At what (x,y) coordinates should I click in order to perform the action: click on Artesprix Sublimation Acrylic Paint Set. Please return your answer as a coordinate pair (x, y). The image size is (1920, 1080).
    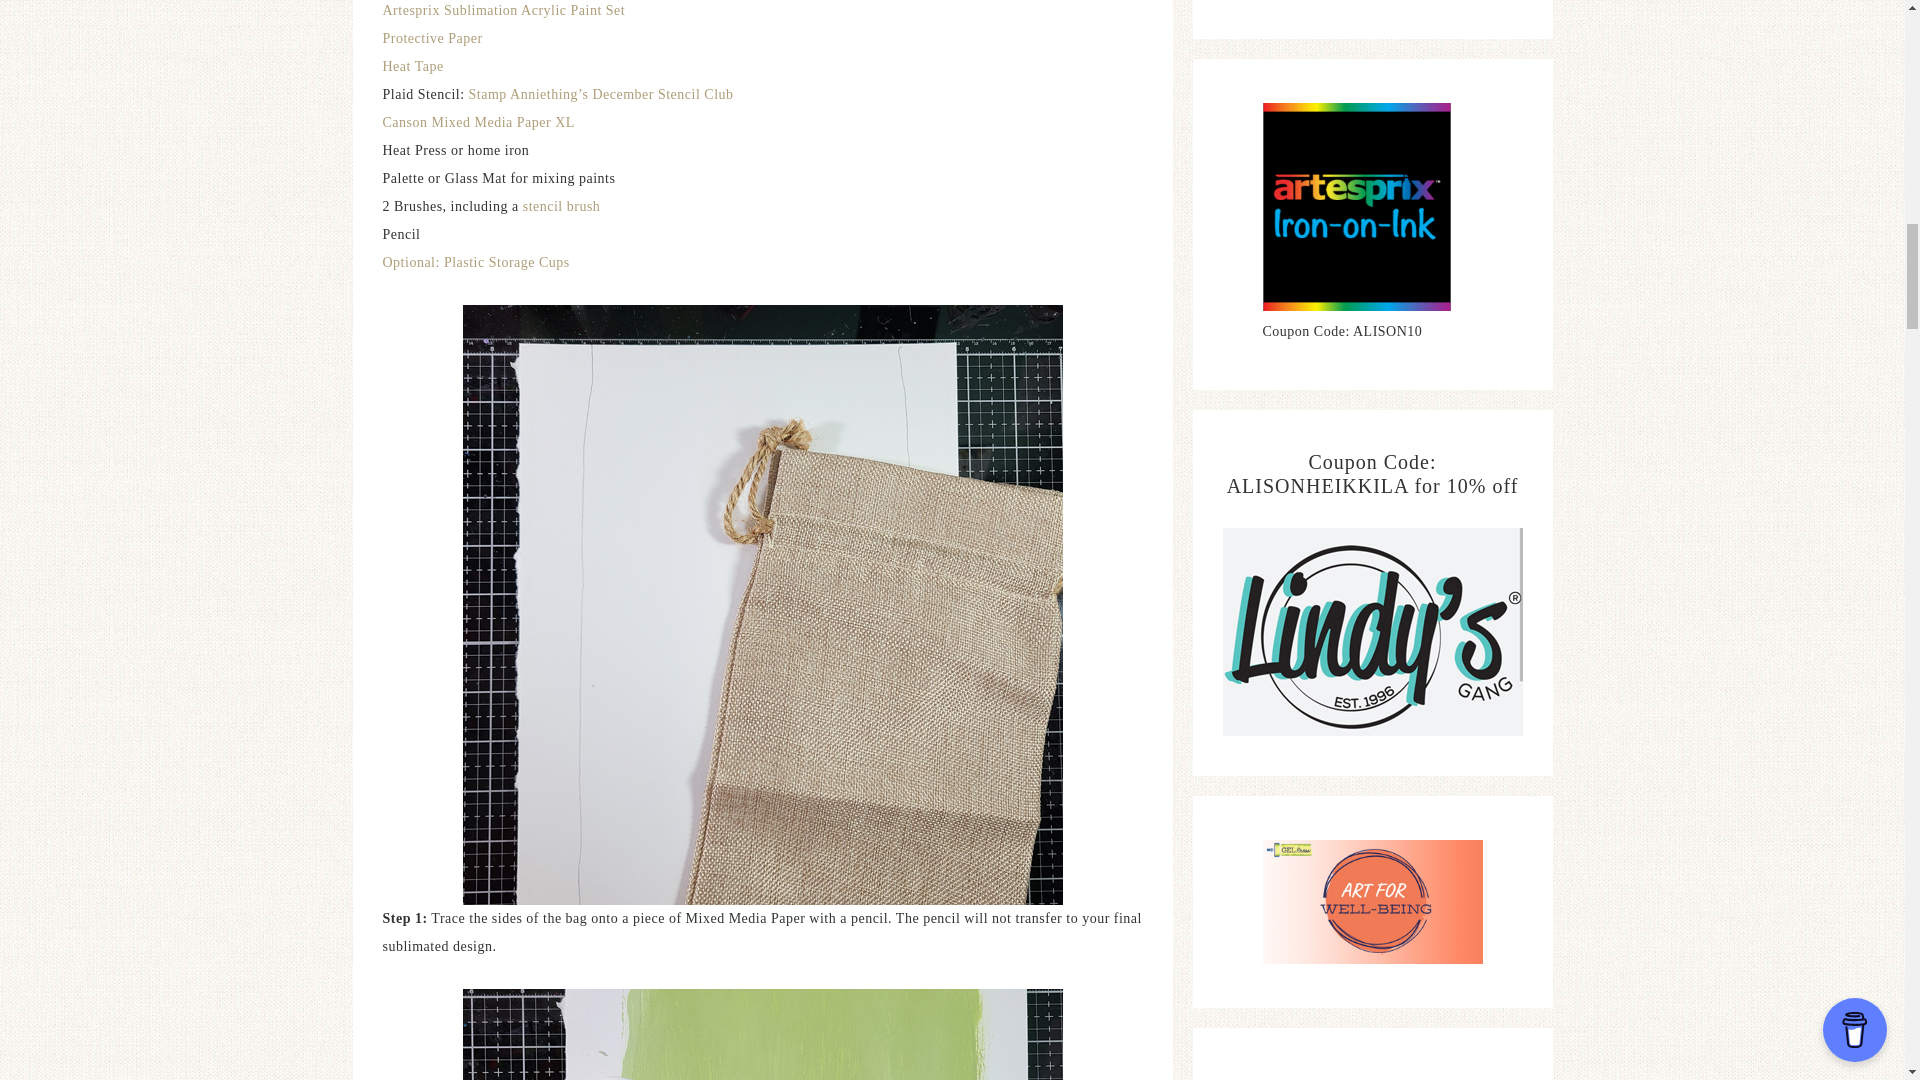
    Looking at the image, I should click on (504, 10).